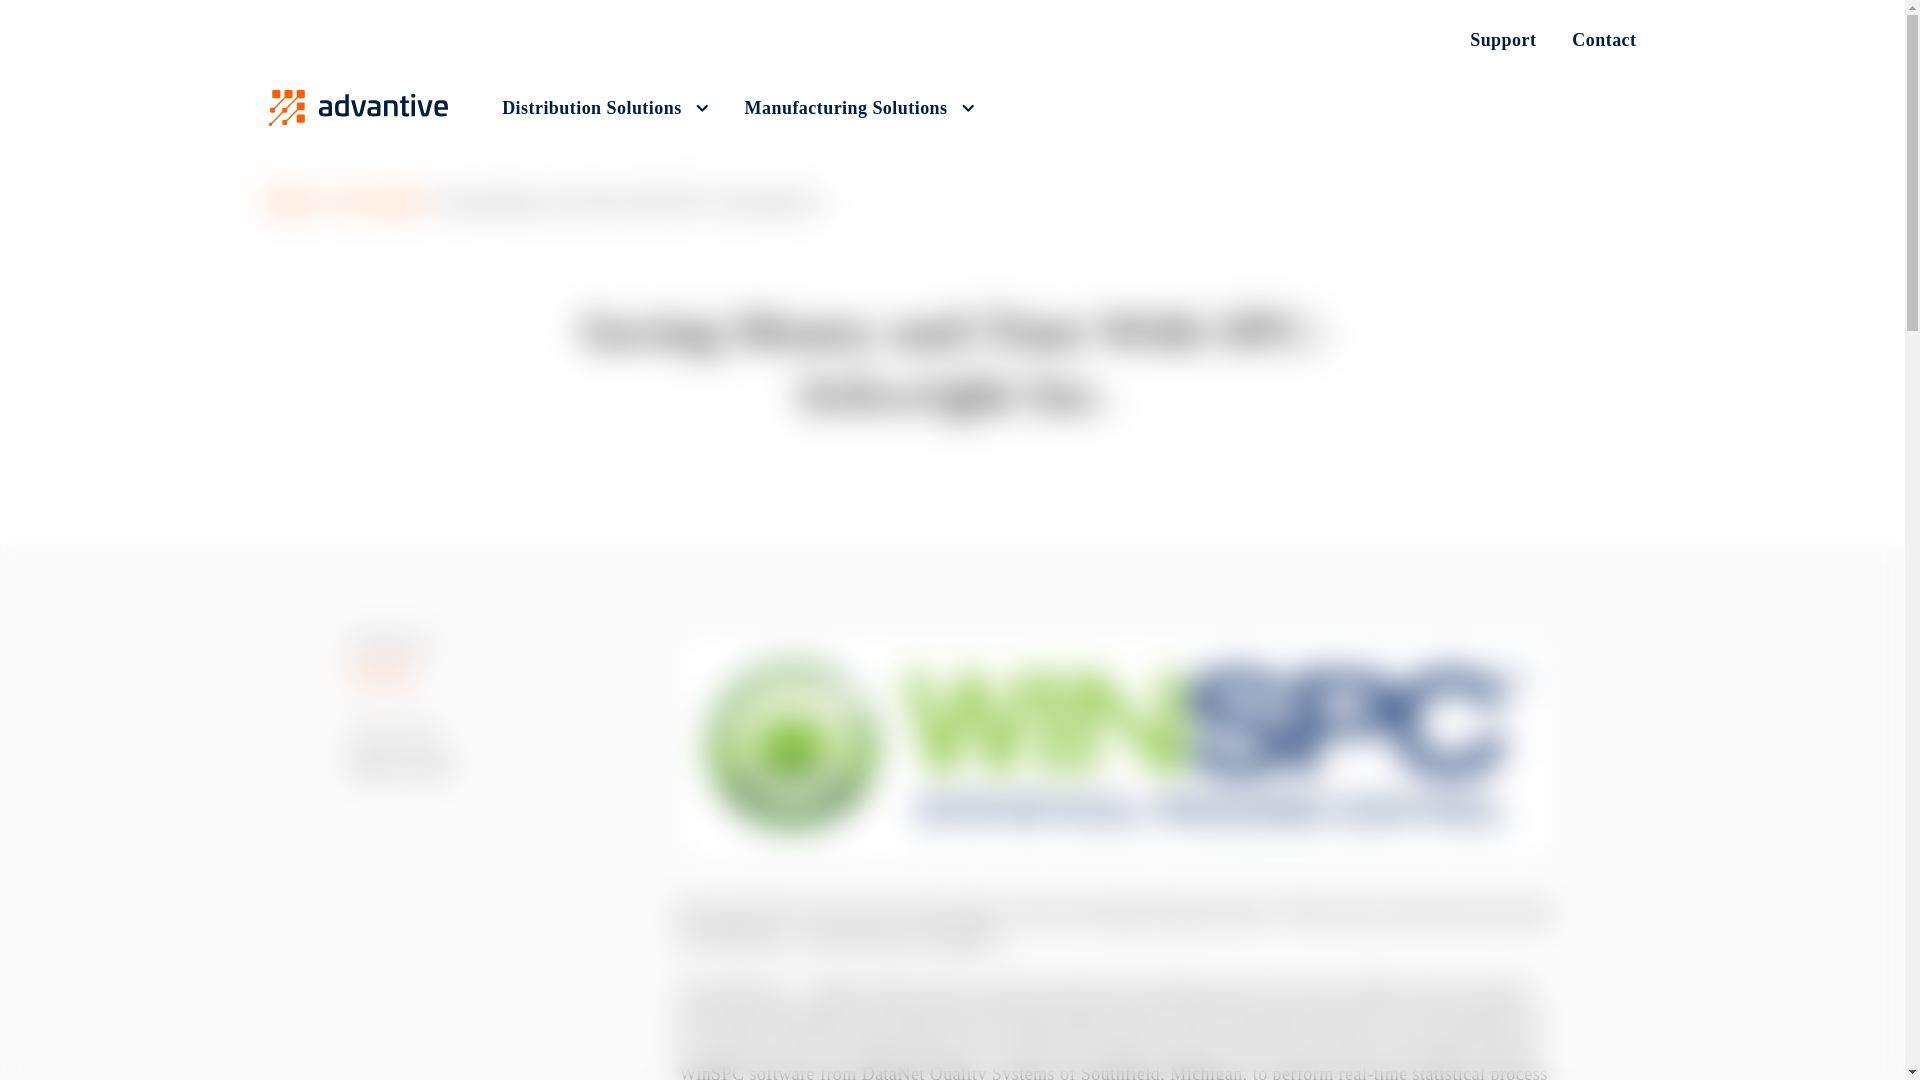 This screenshot has width=1920, height=1080. What do you see at coordinates (860, 108) in the screenshot?
I see `Manufacturing Solutions` at bounding box center [860, 108].